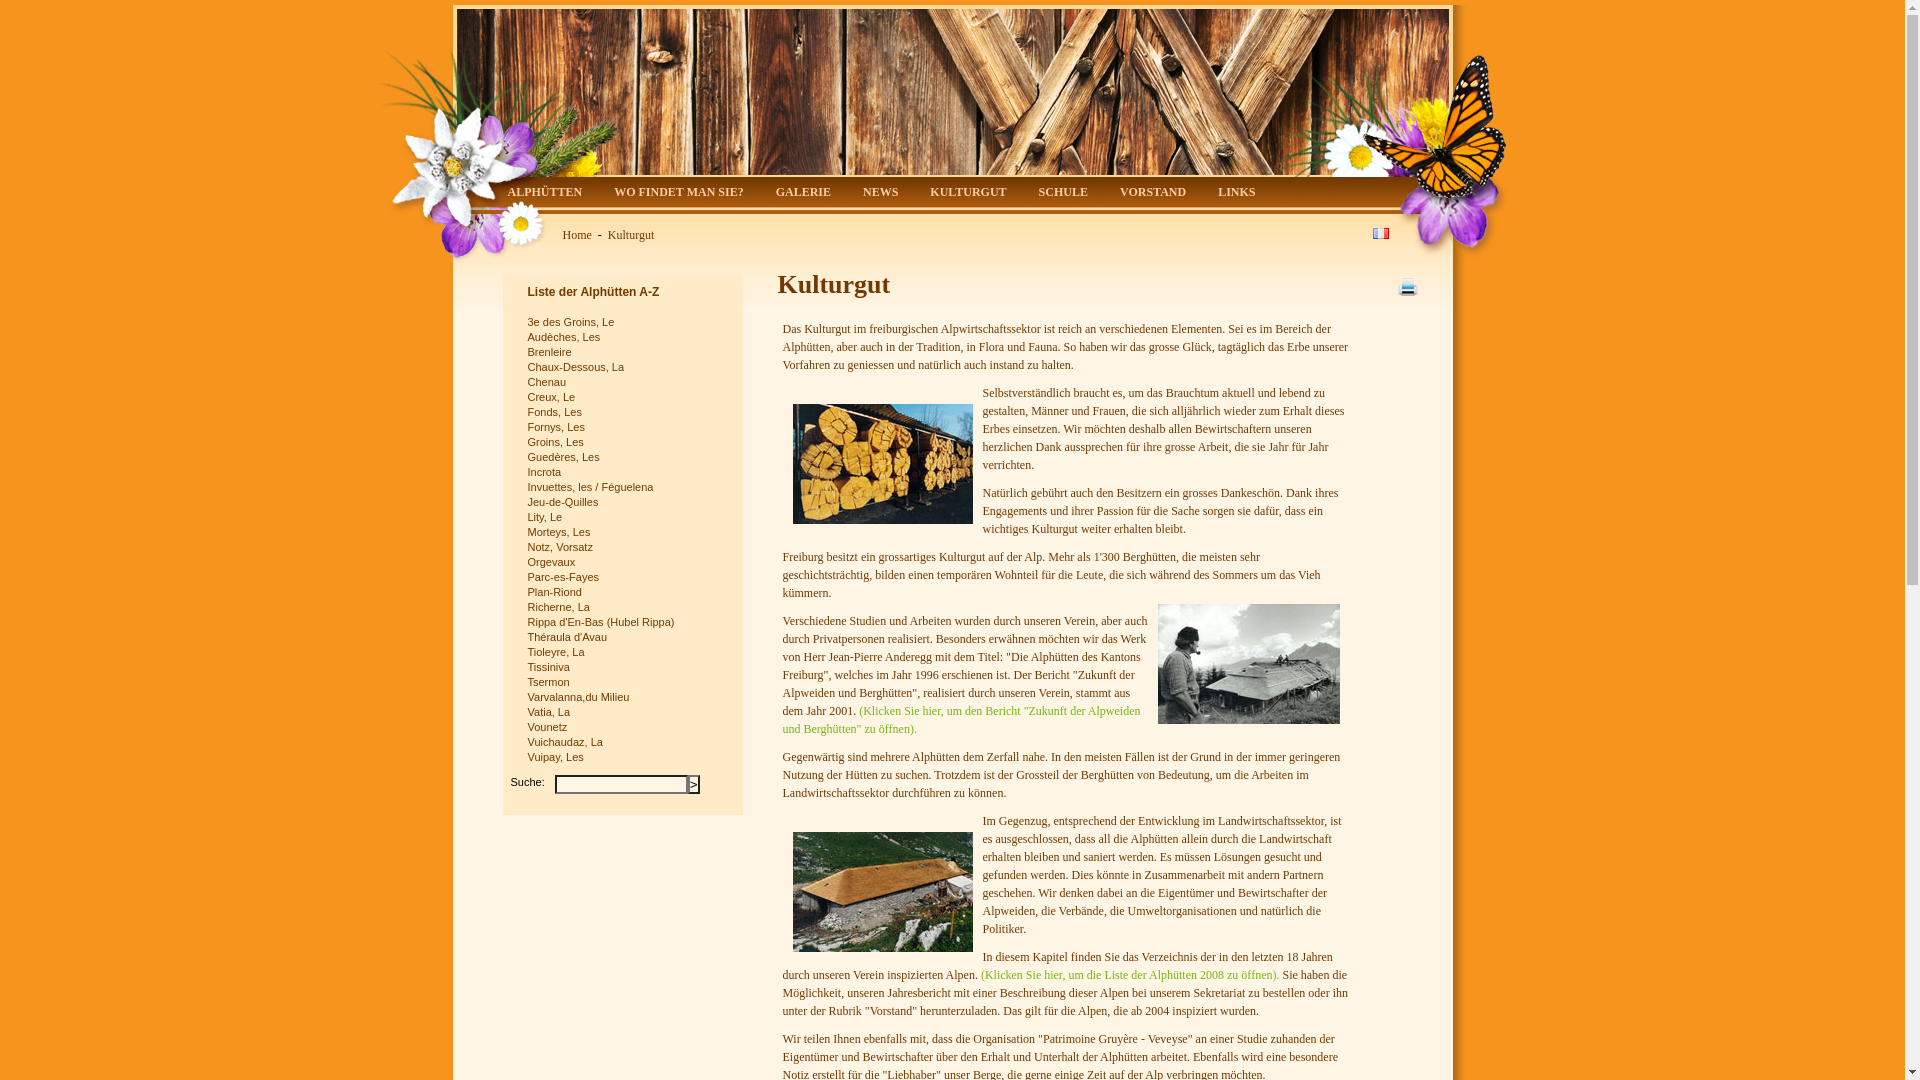 This screenshot has height=1080, width=1920. What do you see at coordinates (1236, 194) in the screenshot?
I see `LINKS` at bounding box center [1236, 194].